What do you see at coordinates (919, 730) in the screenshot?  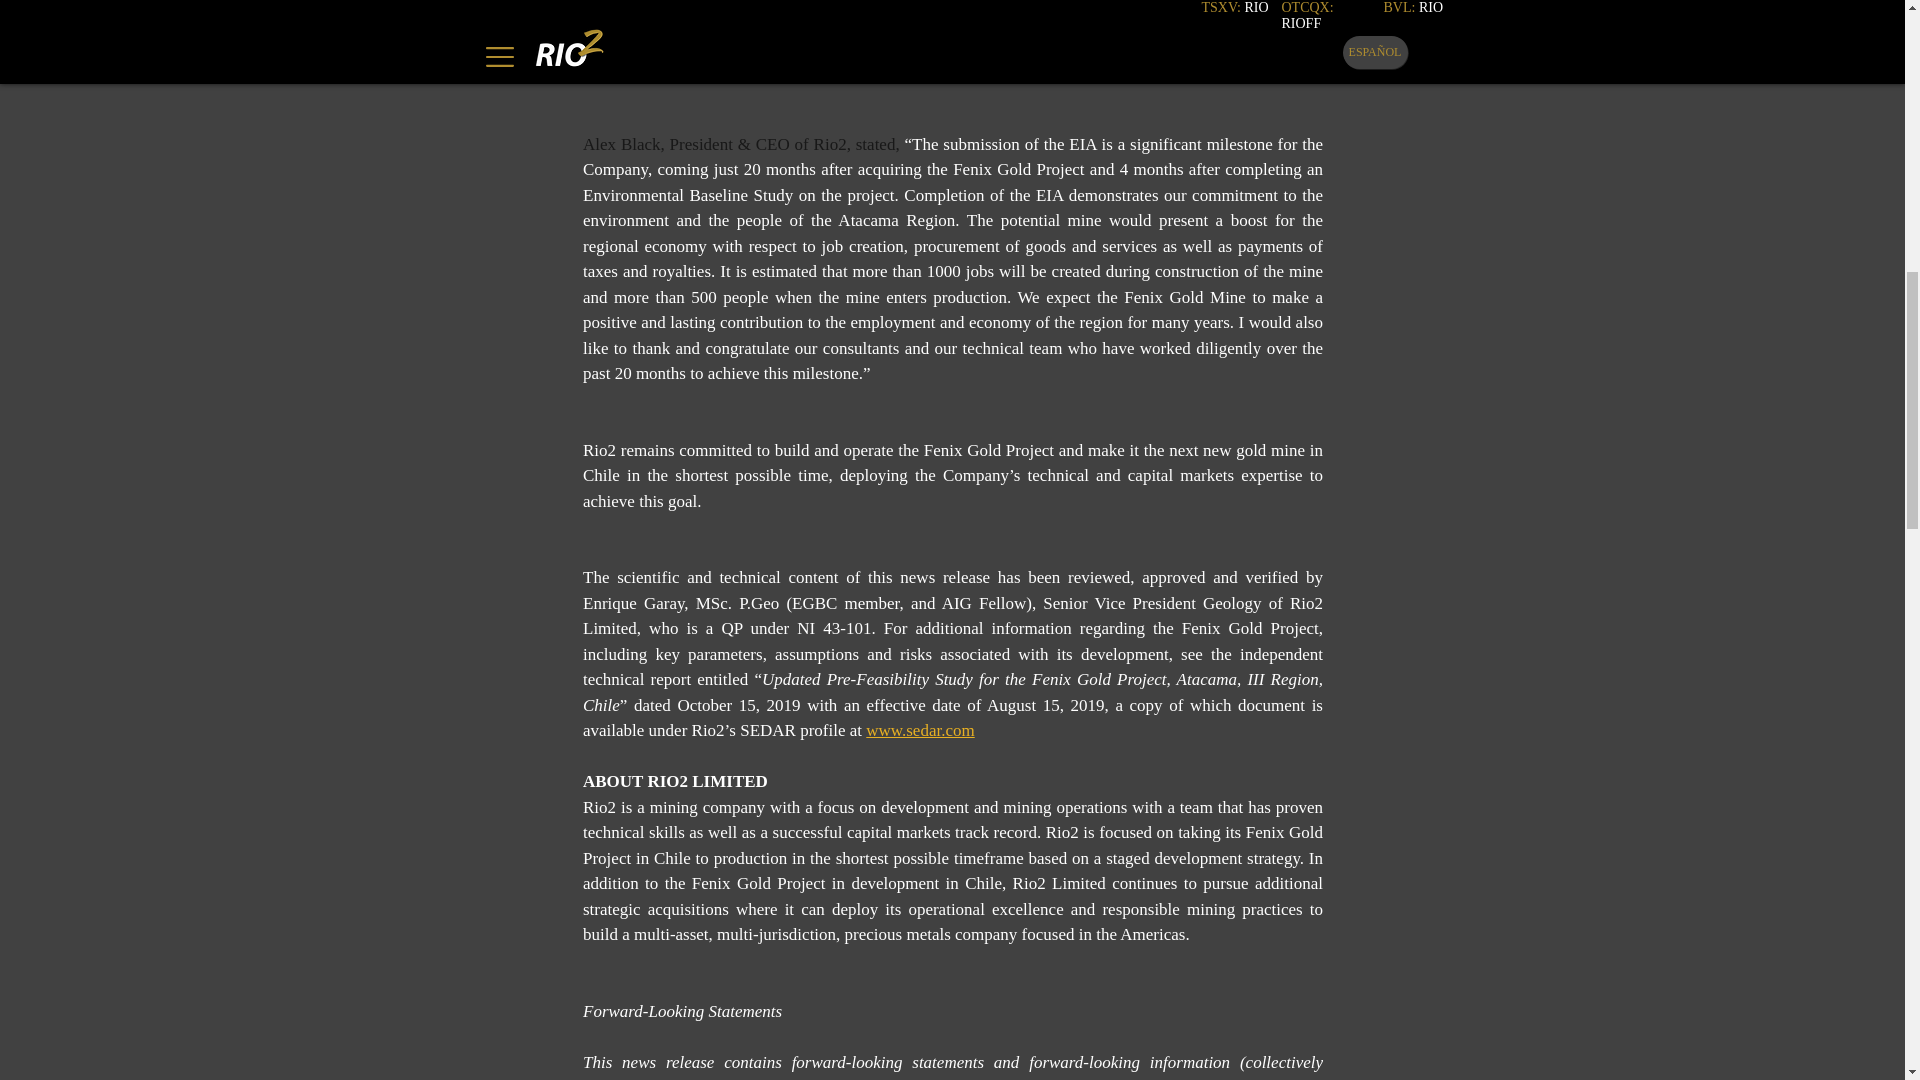 I see `www.sedar.com` at bounding box center [919, 730].